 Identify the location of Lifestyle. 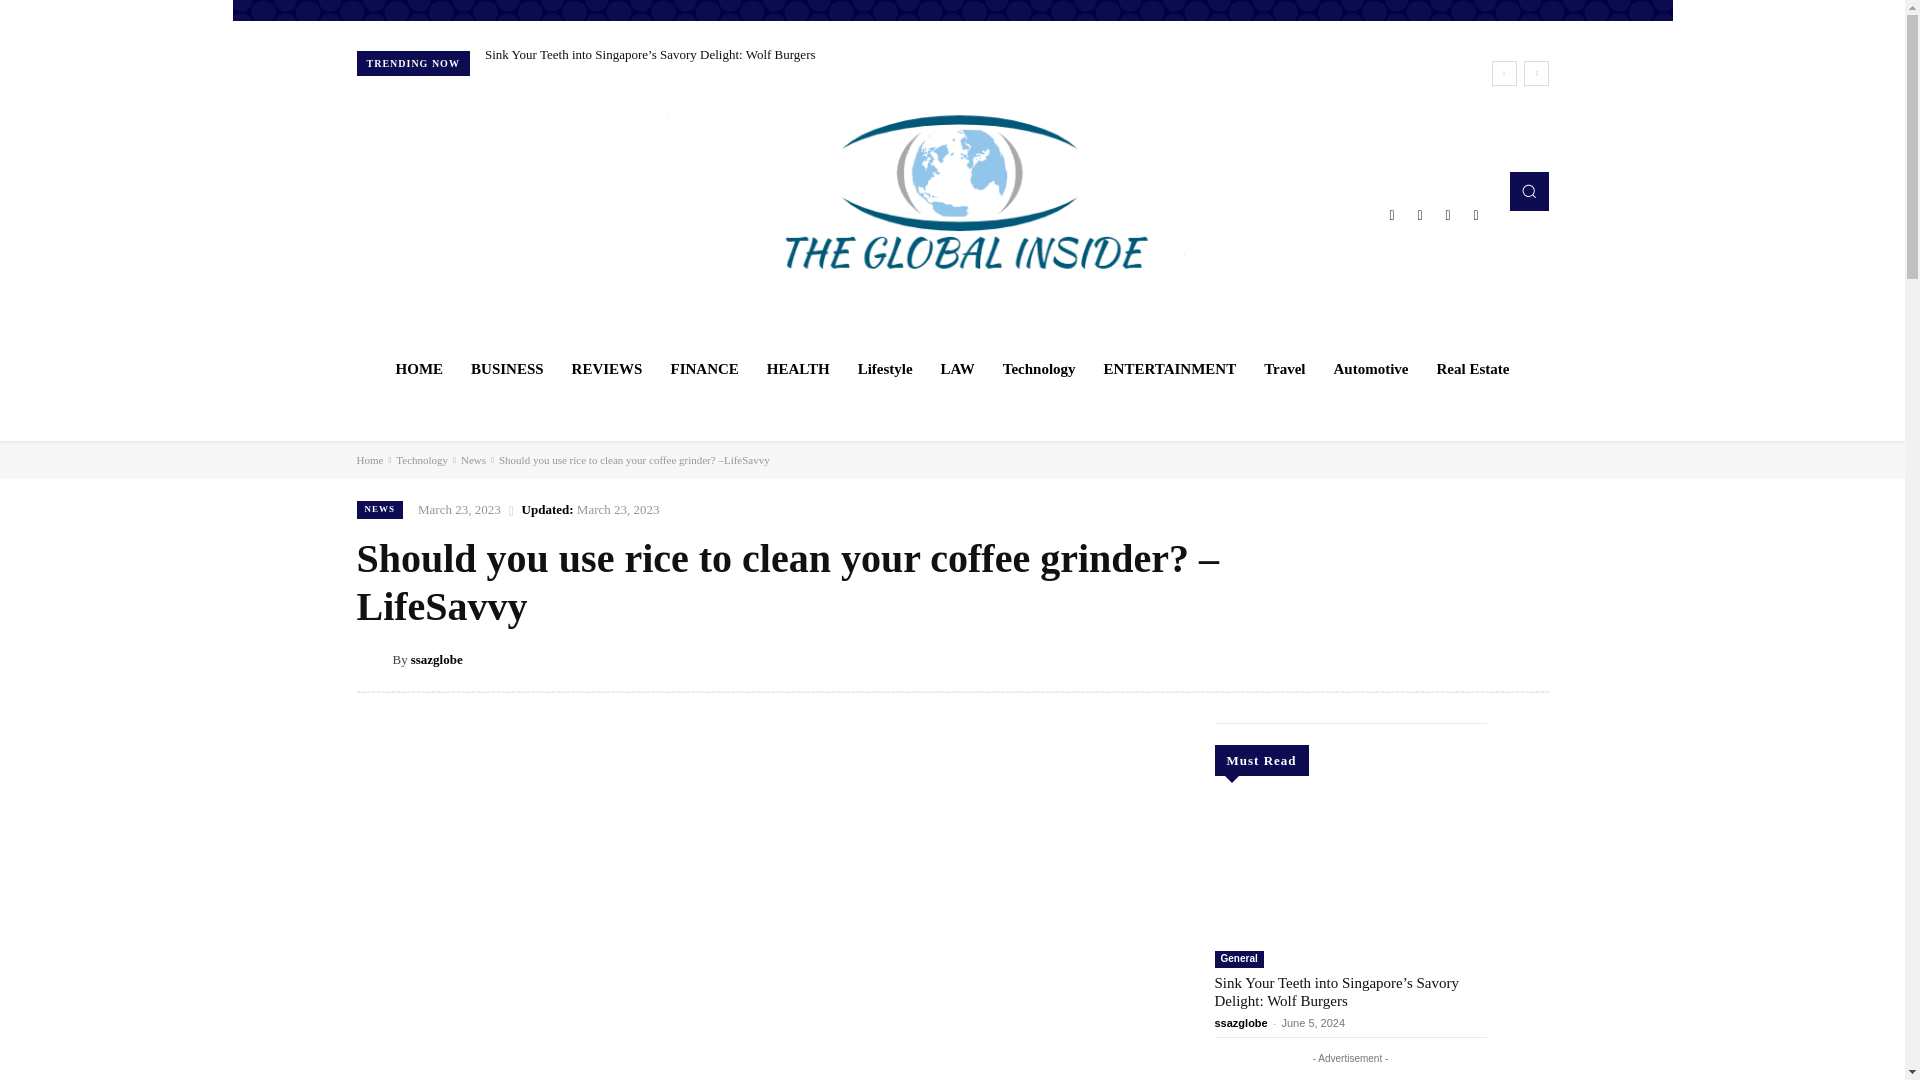
(886, 368).